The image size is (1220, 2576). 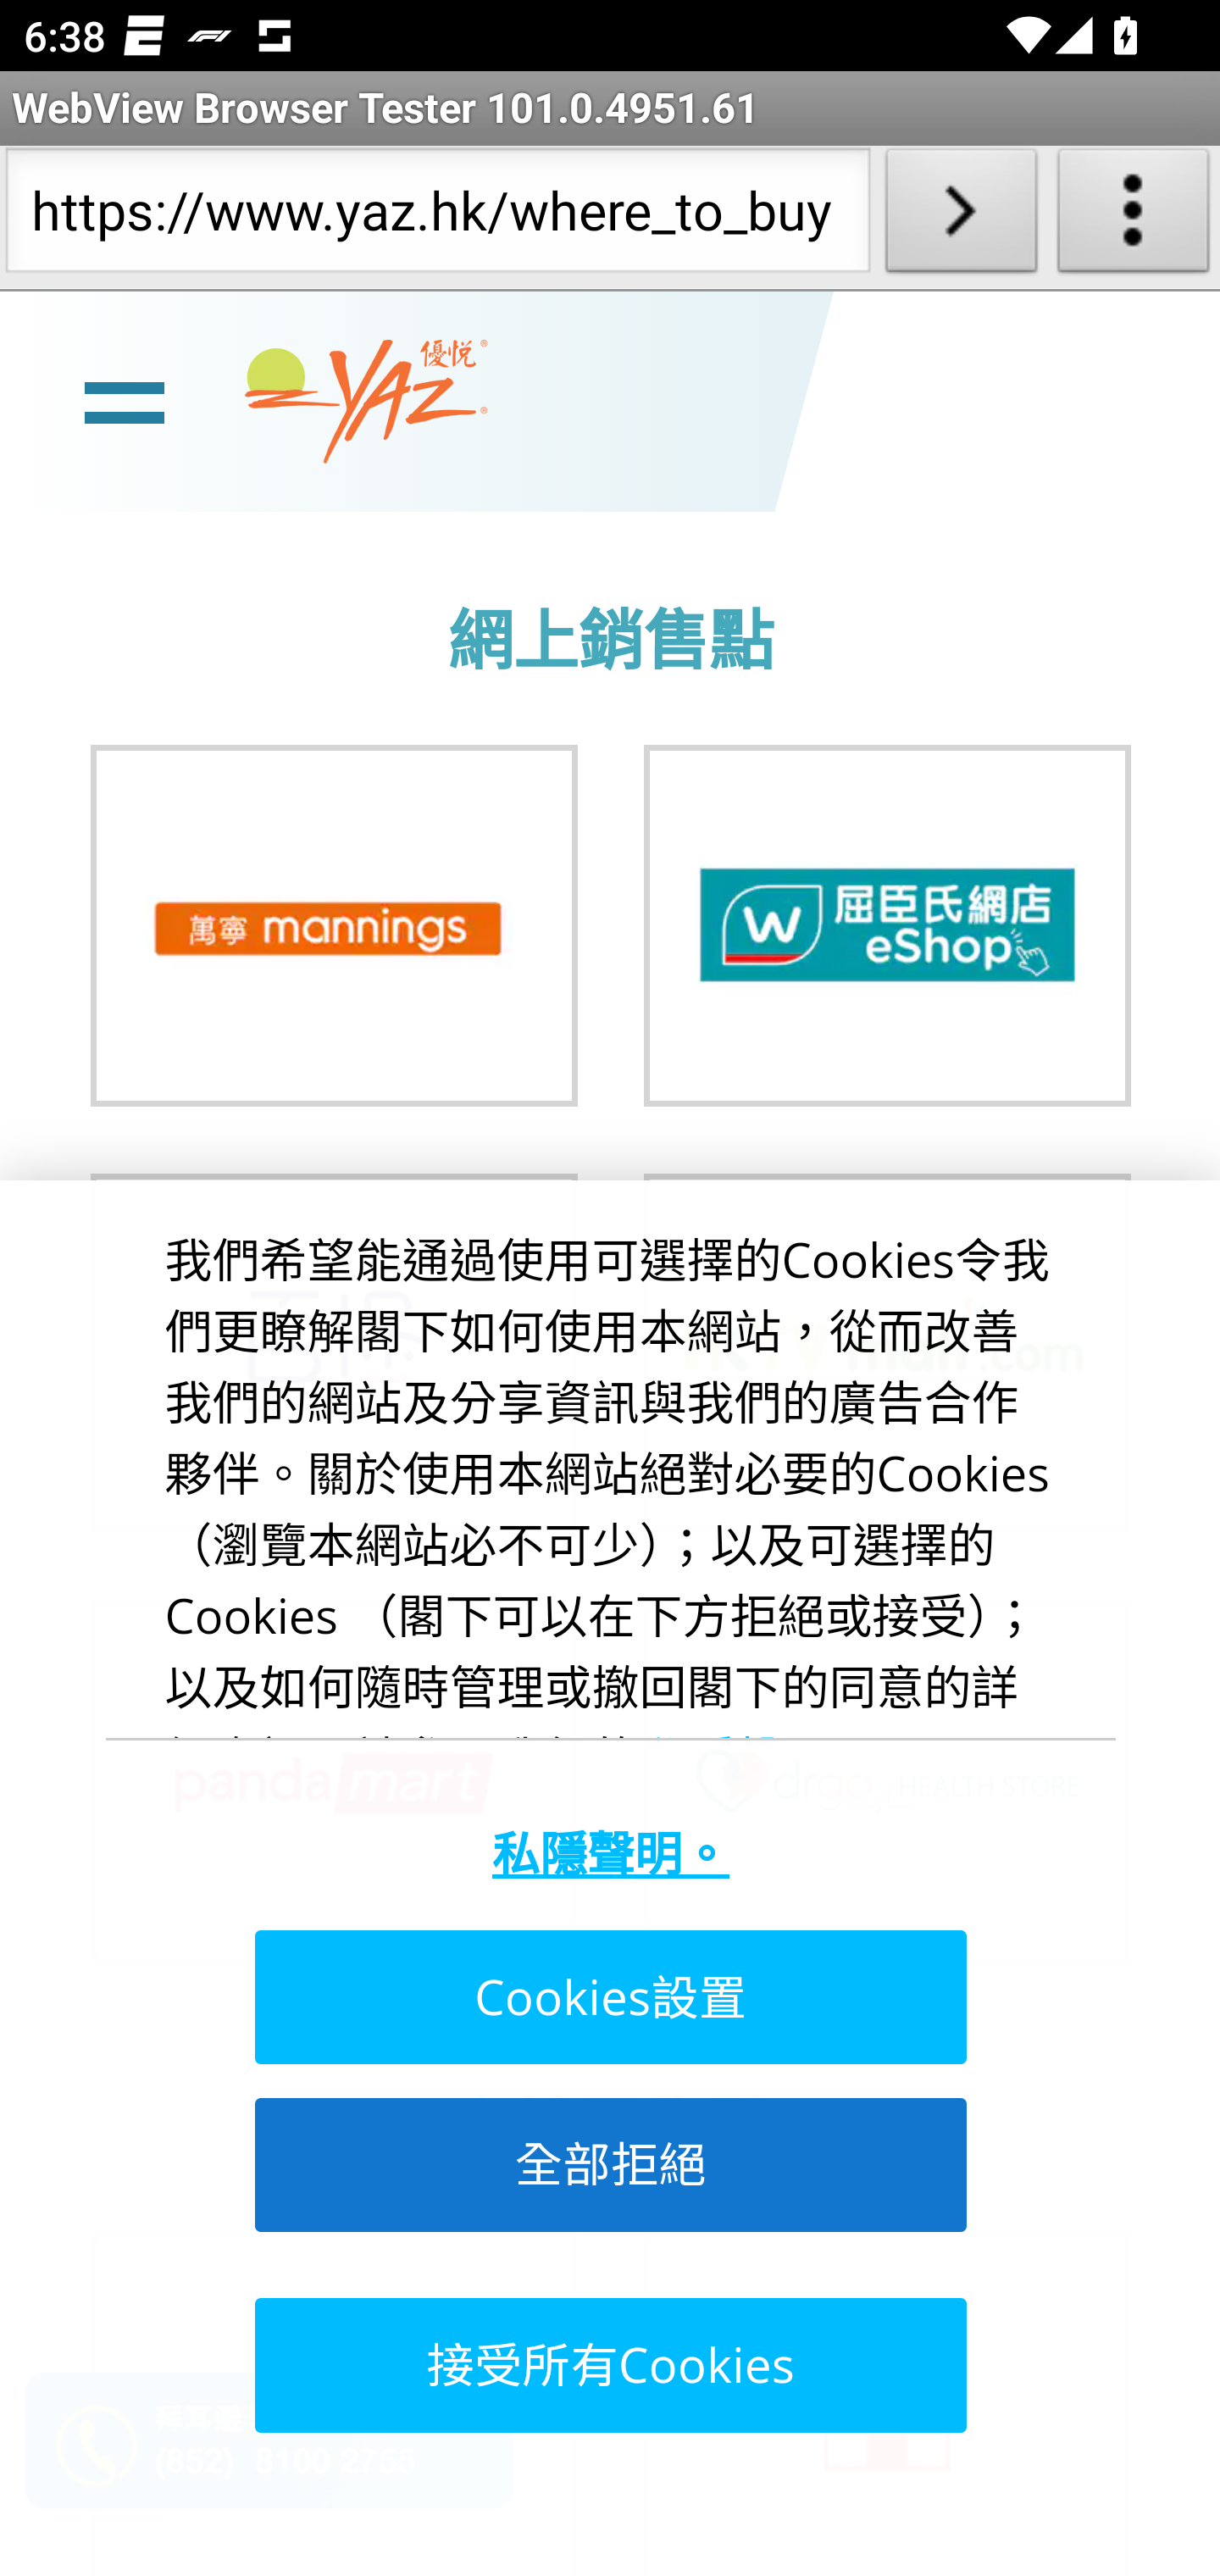 I want to click on BP_204260, so click(x=888, y=925).